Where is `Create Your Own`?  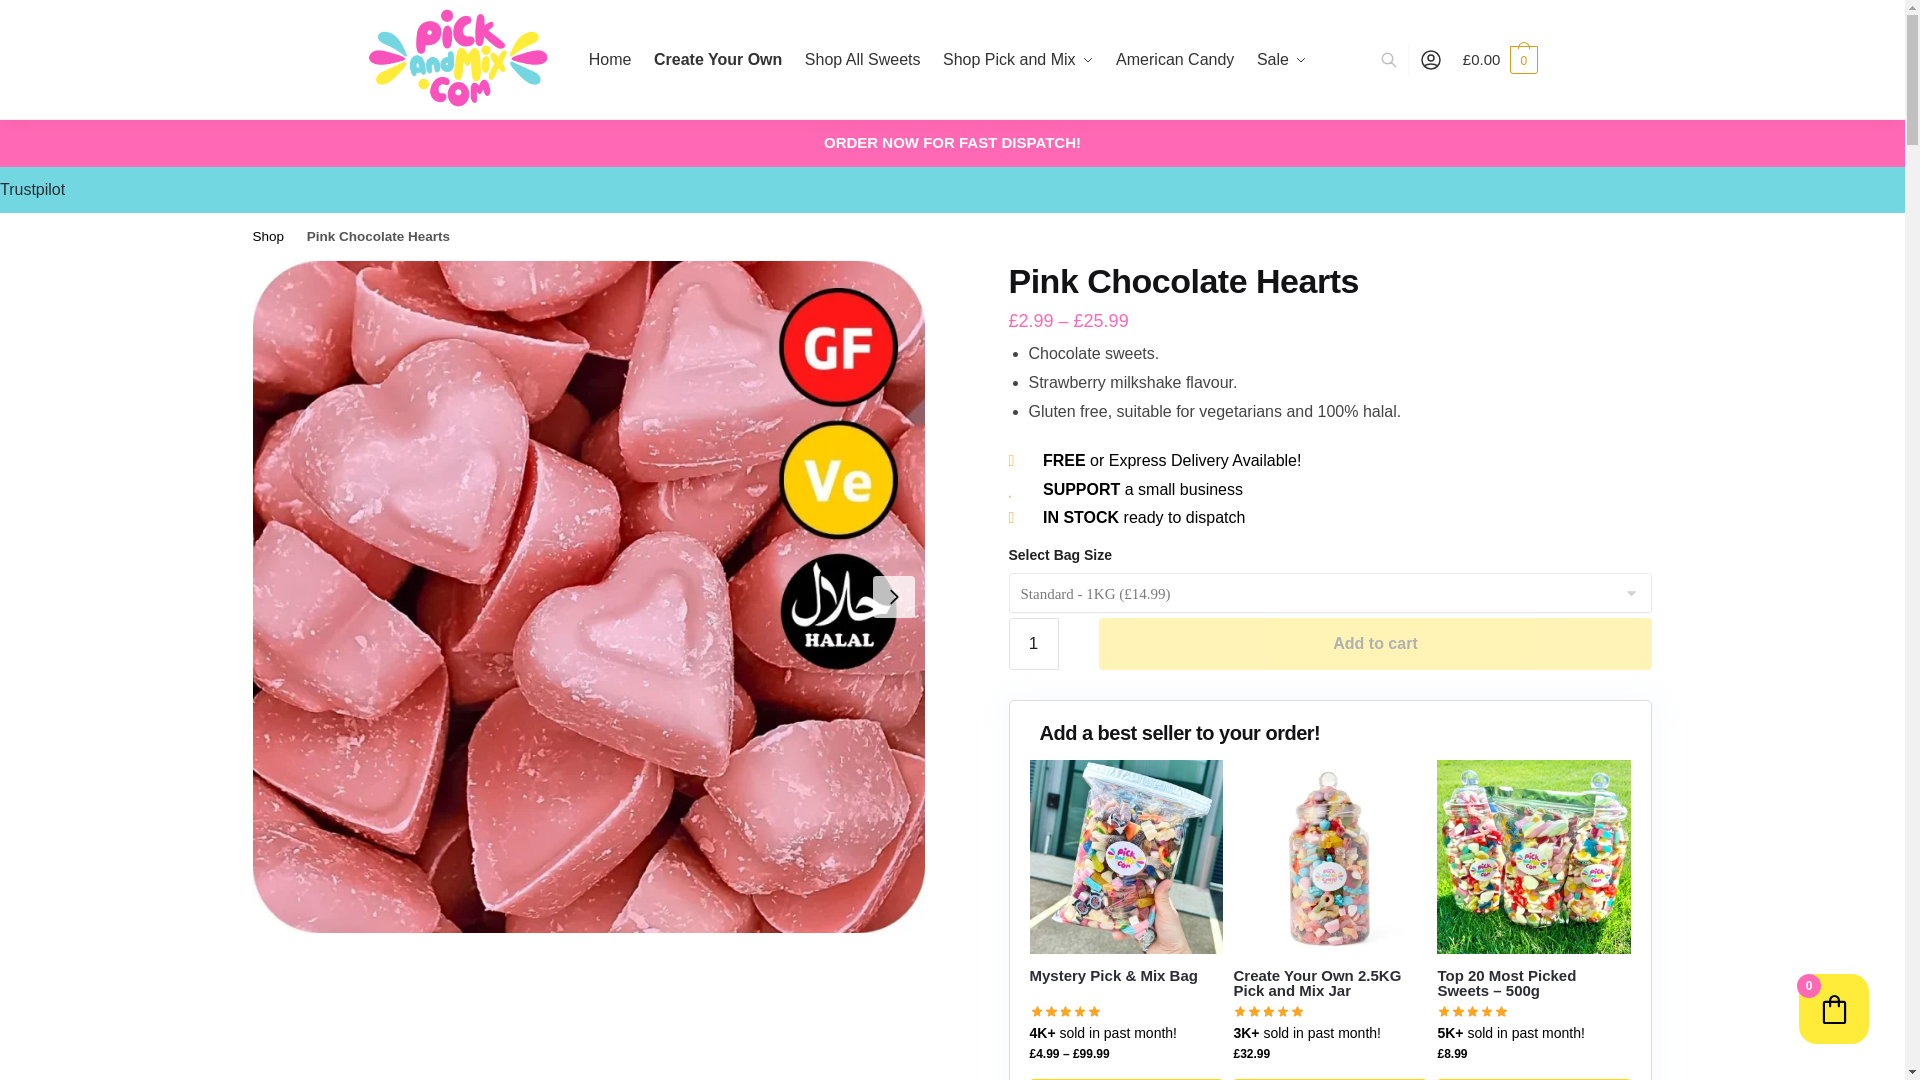
Create Your Own is located at coordinates (718, 60).